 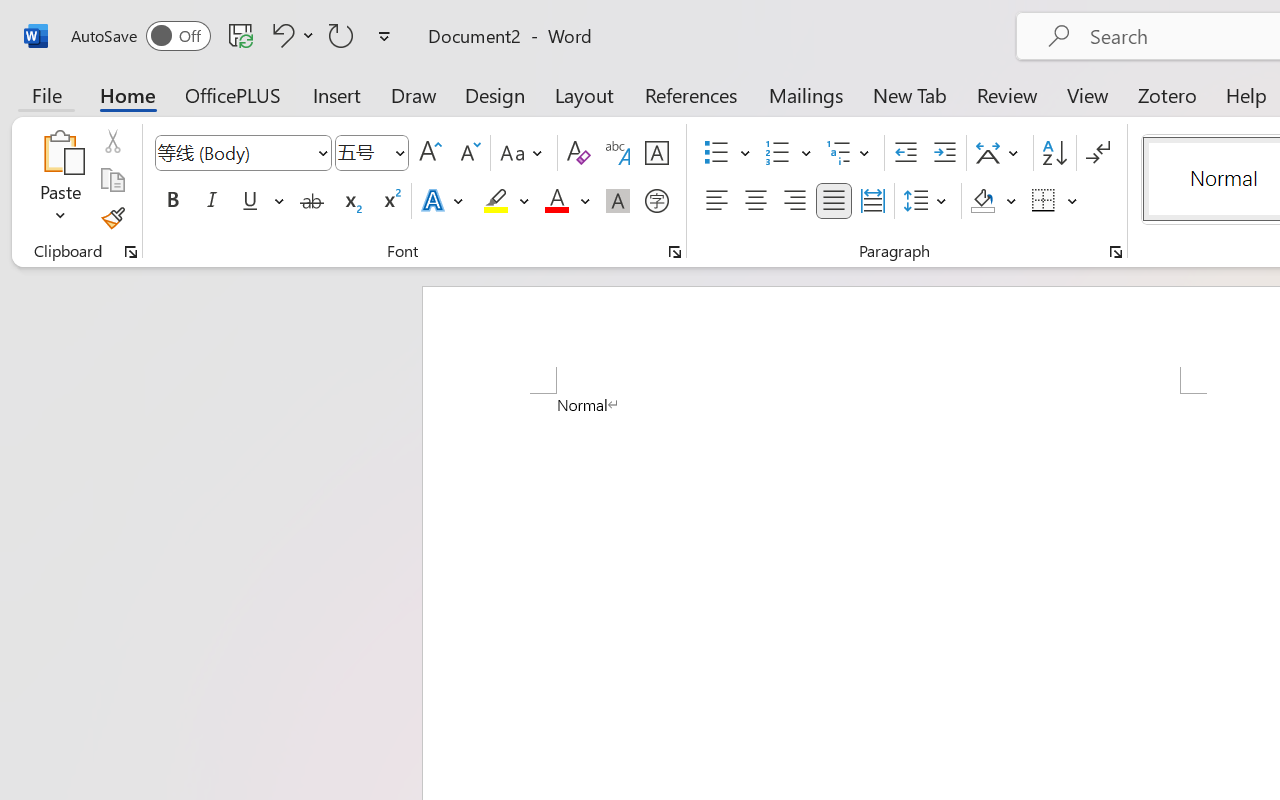 I want to click on Justify, so click(x=834, y=201).